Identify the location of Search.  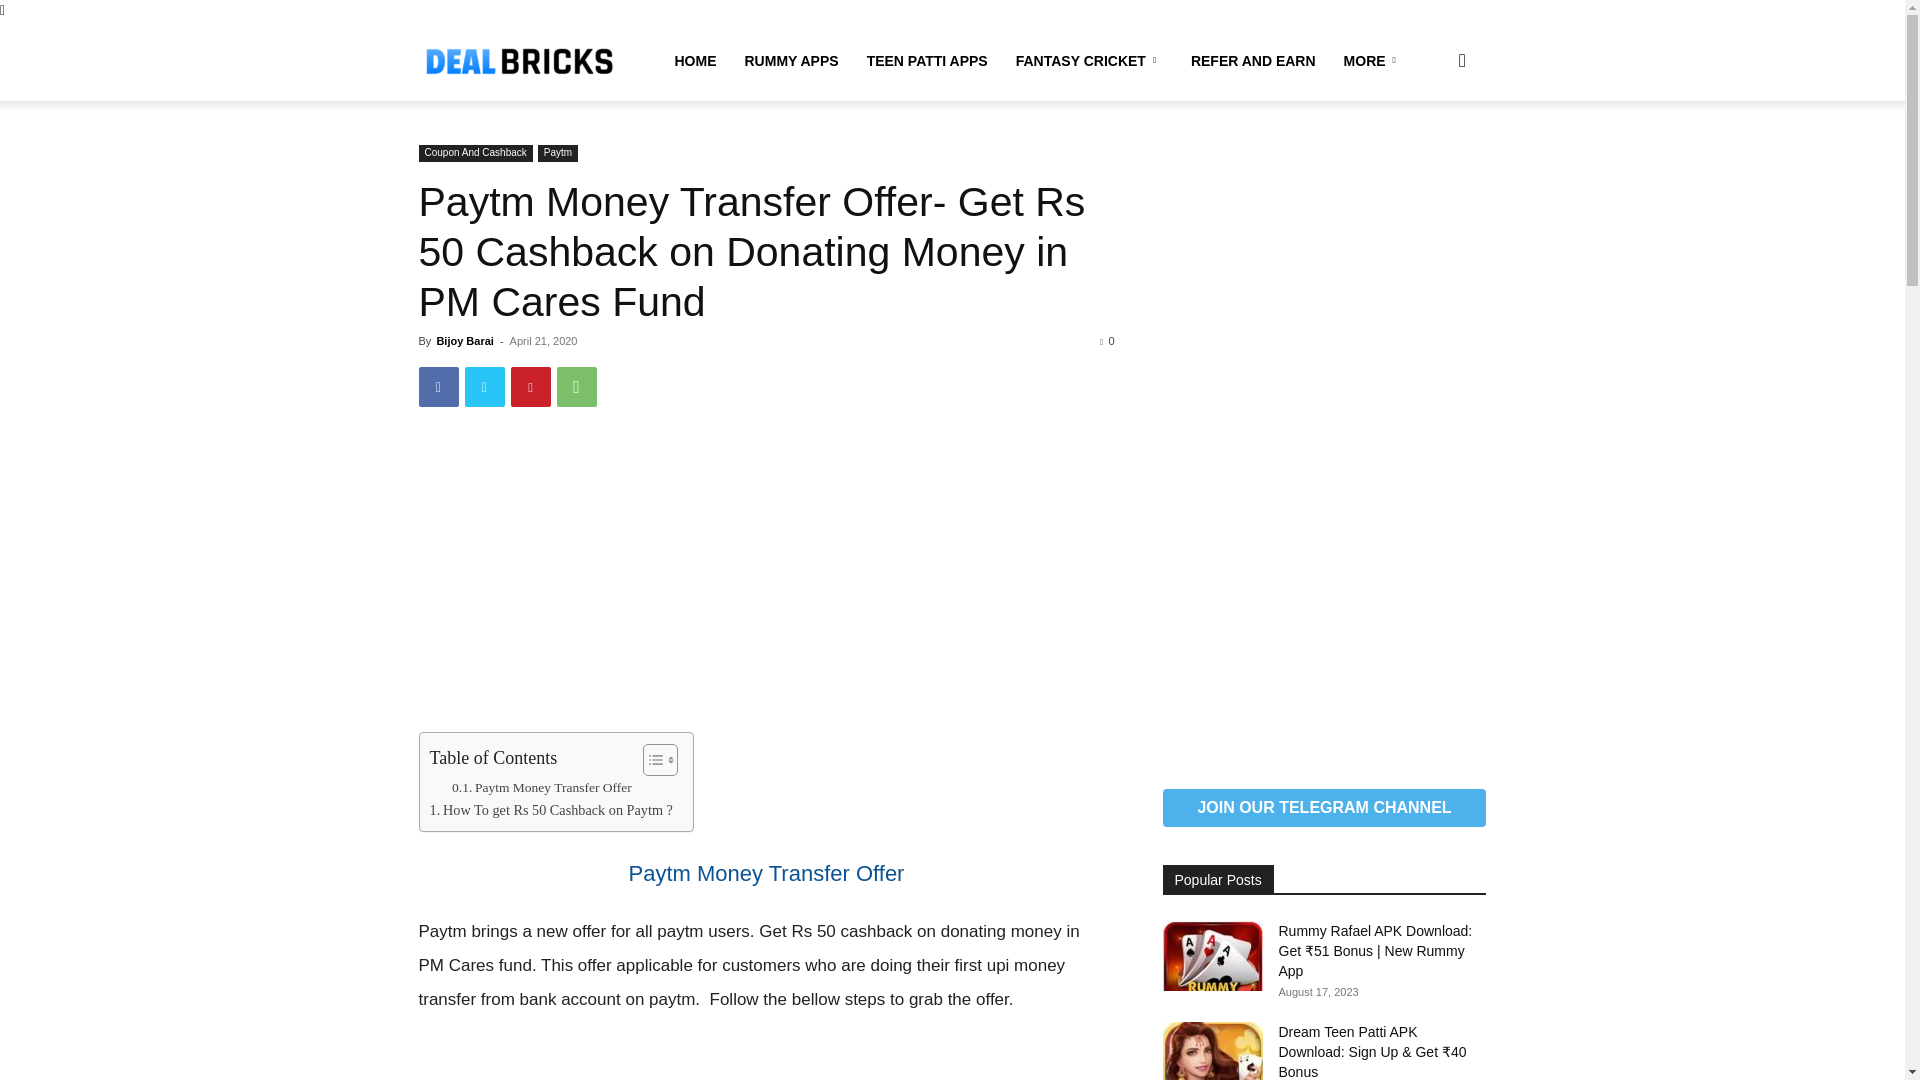
(1430, 156).